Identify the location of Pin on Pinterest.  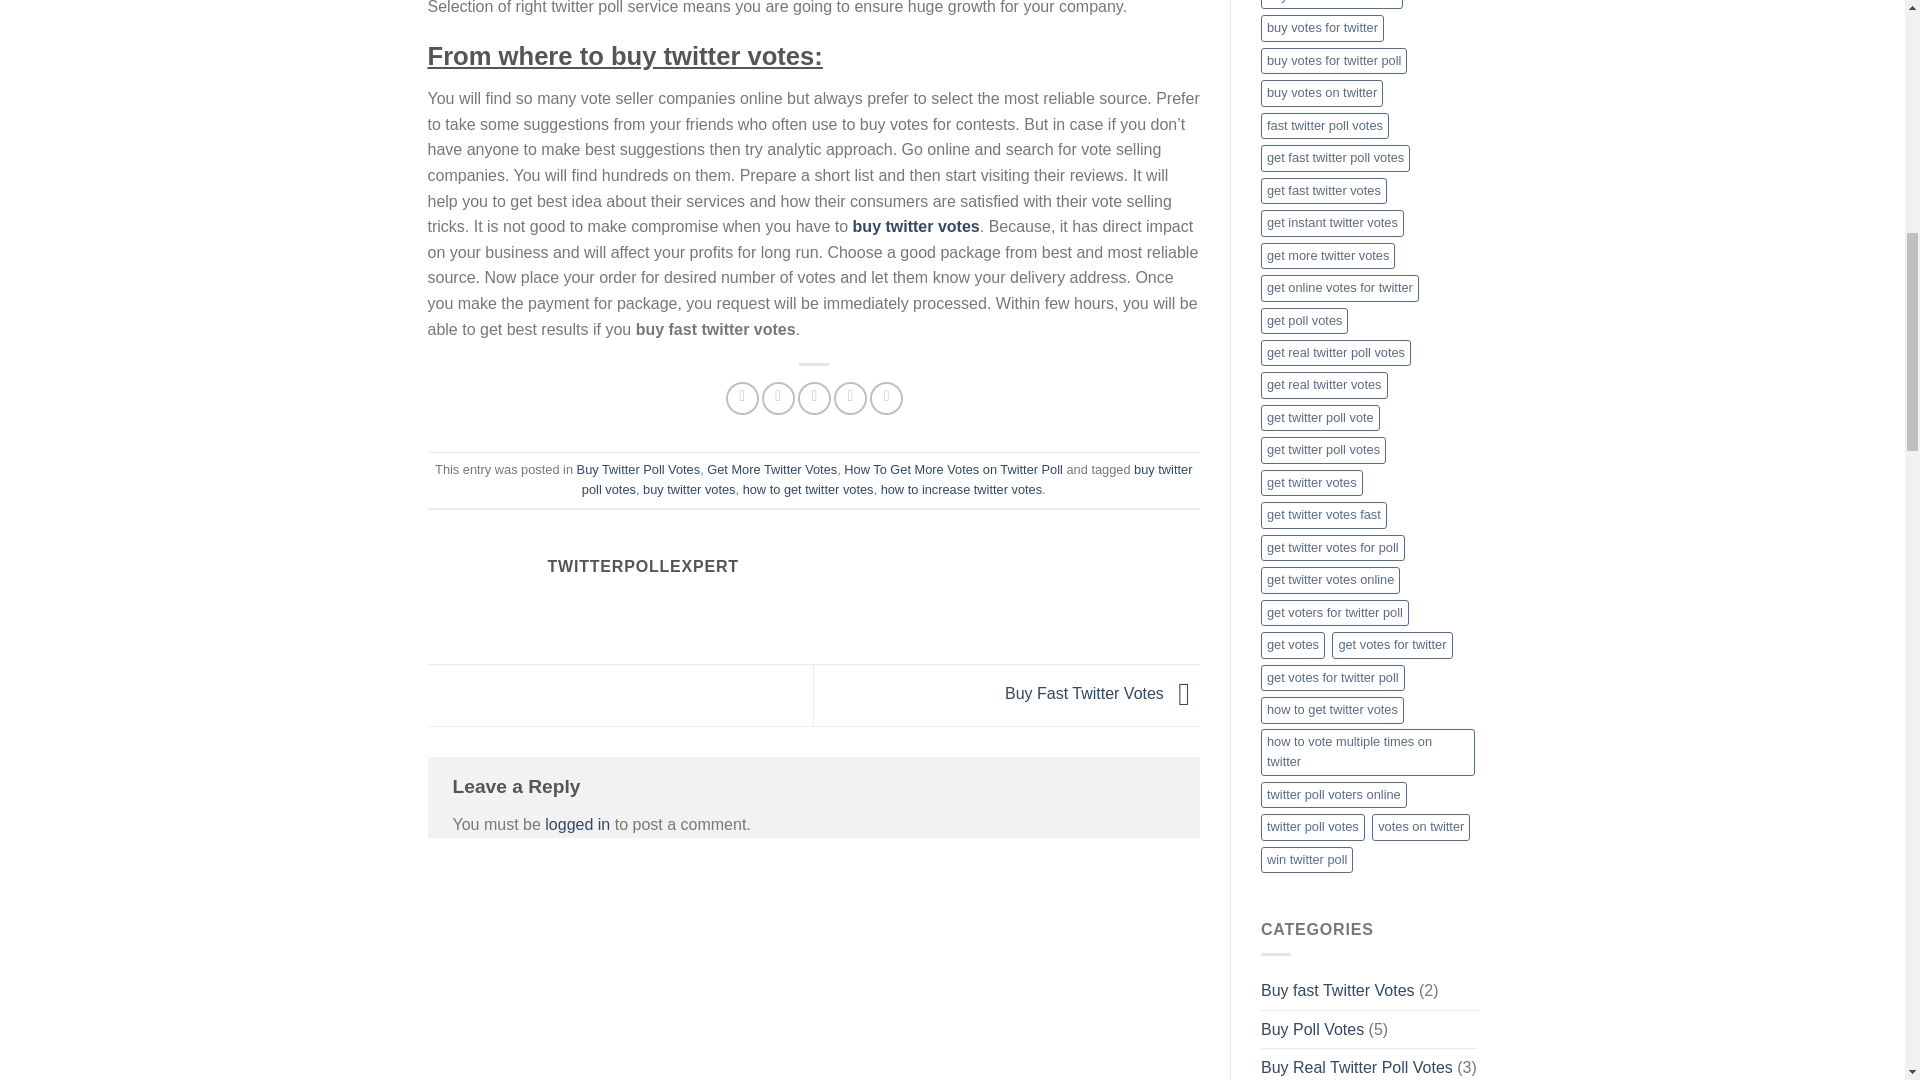
(850, 398).